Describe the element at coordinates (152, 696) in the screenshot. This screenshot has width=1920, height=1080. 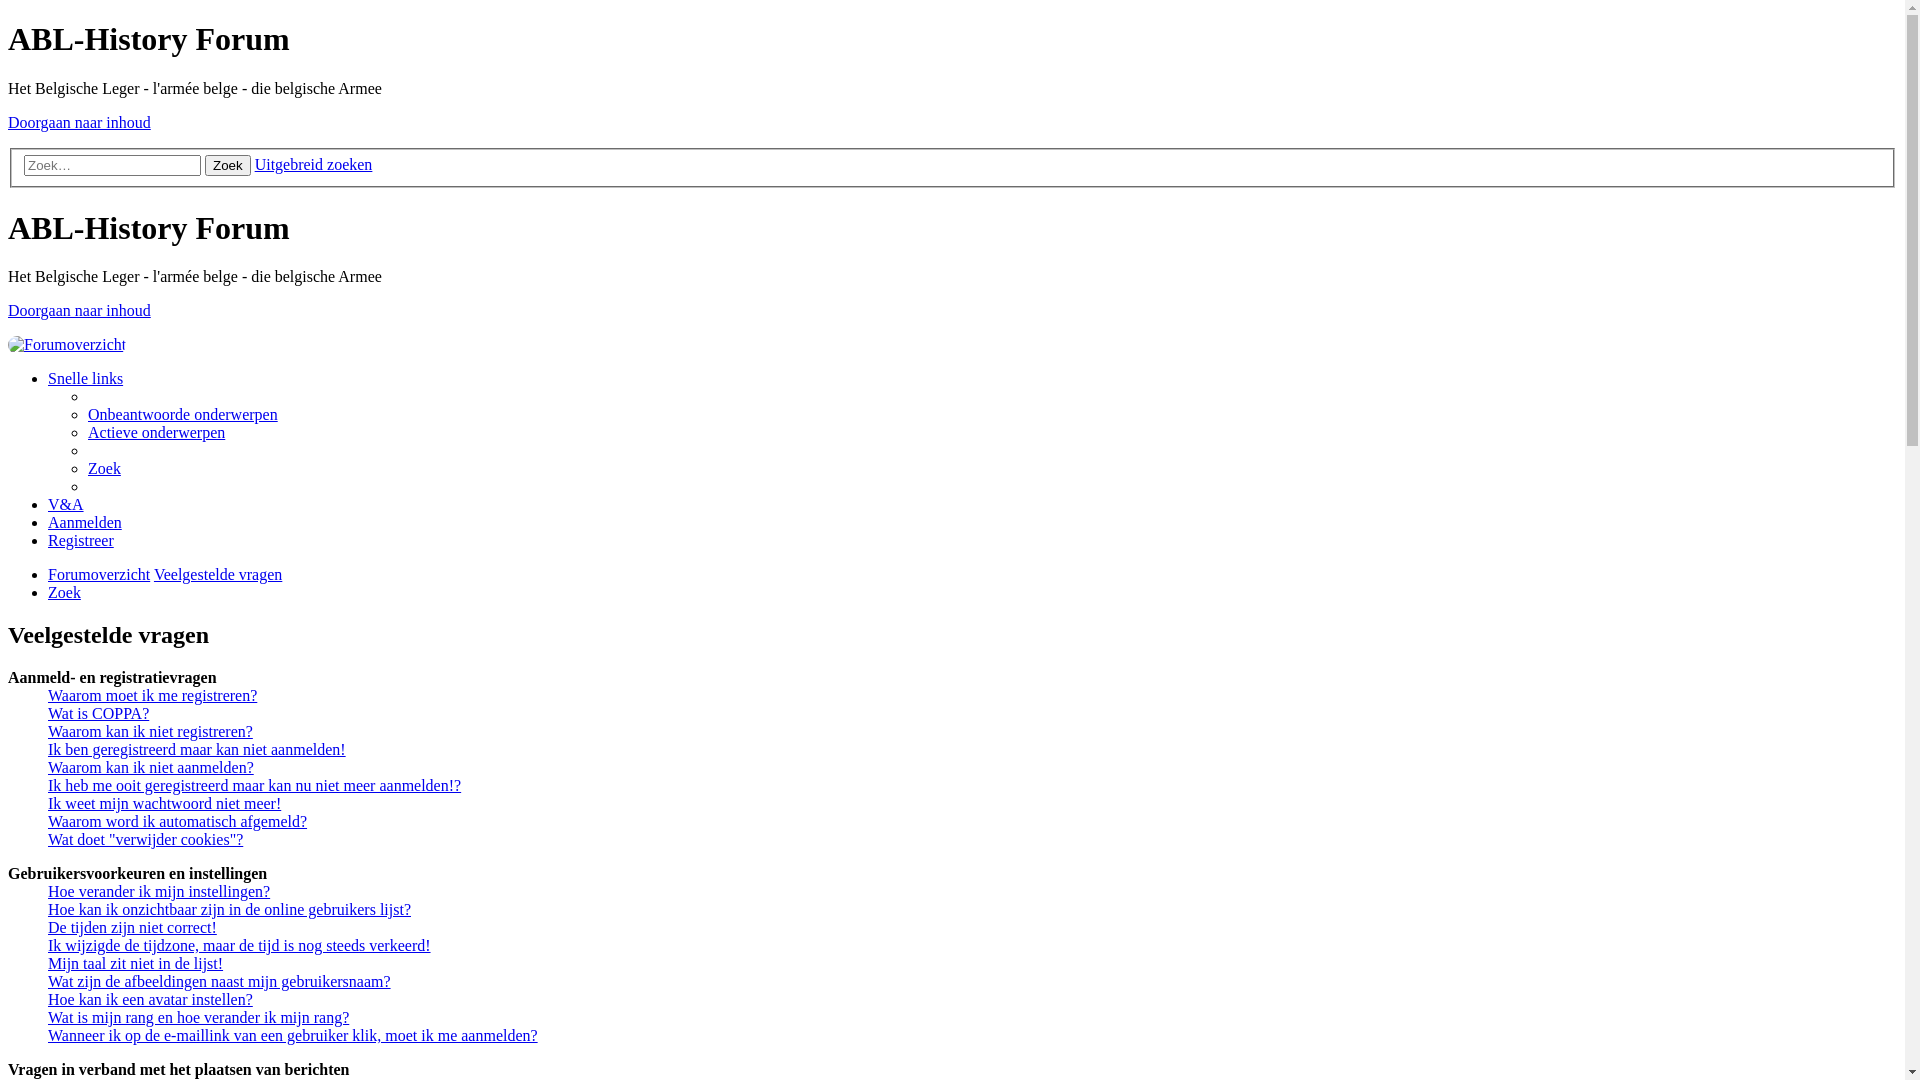
I see `Waarom moet ik me registreren?` at that location.